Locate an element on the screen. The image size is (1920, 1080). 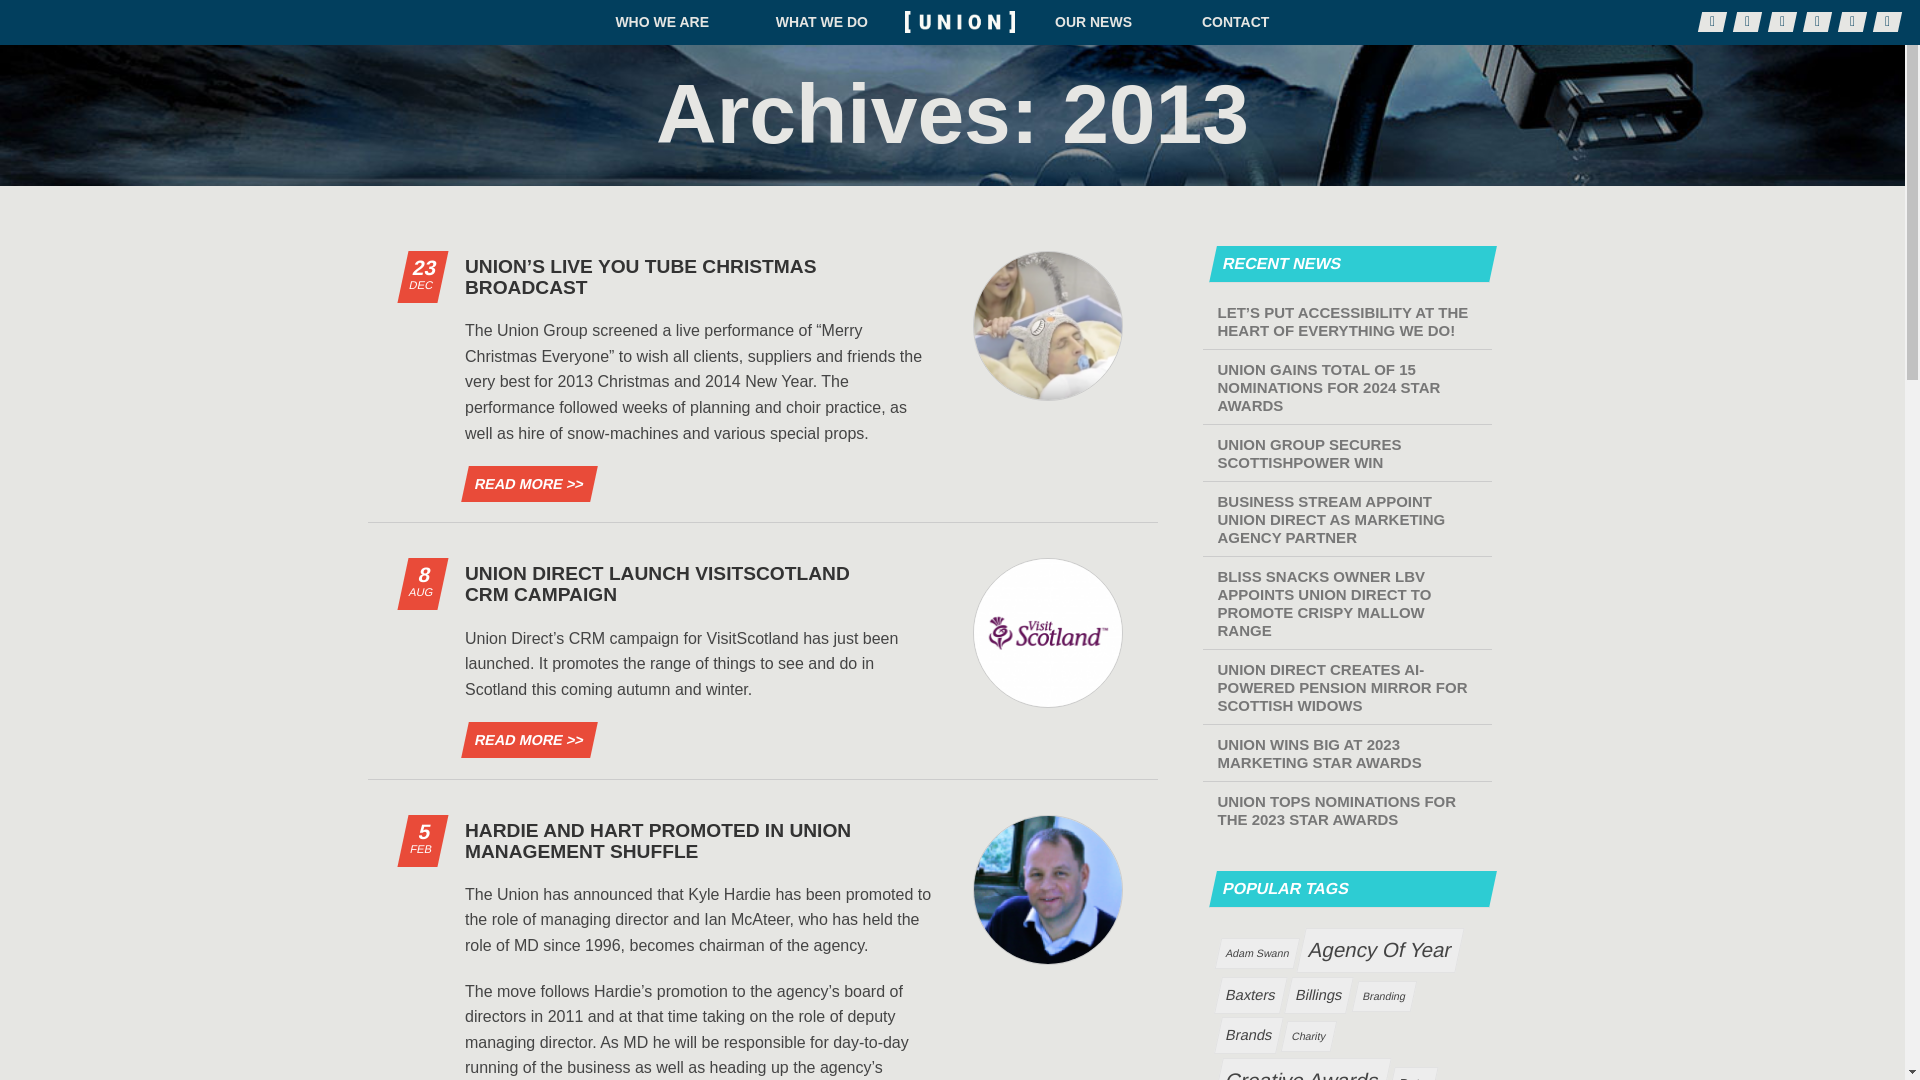
Read more is located at coordinates (524, 484).